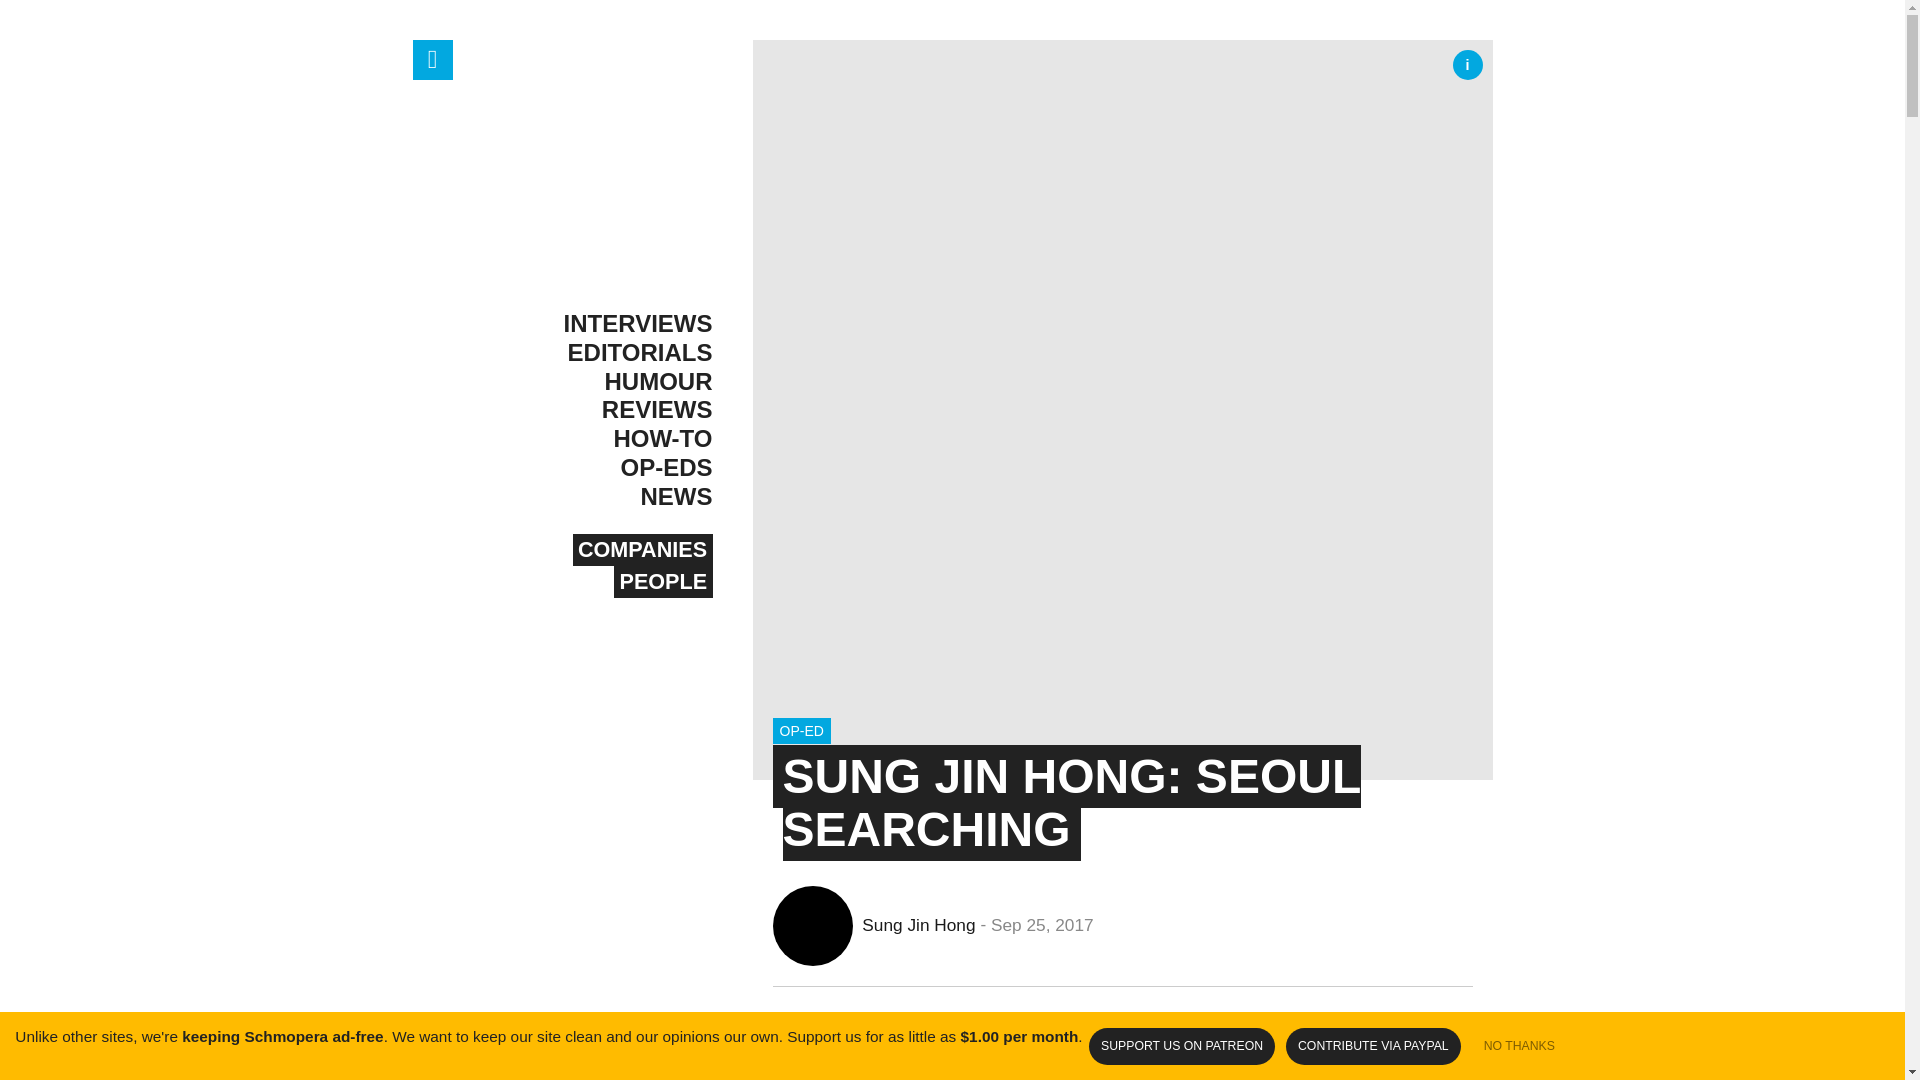 The image size is (1920, 1080). Describe the element at coordinates (587, 496) in the screenshot. I see `NEWS` at that location.